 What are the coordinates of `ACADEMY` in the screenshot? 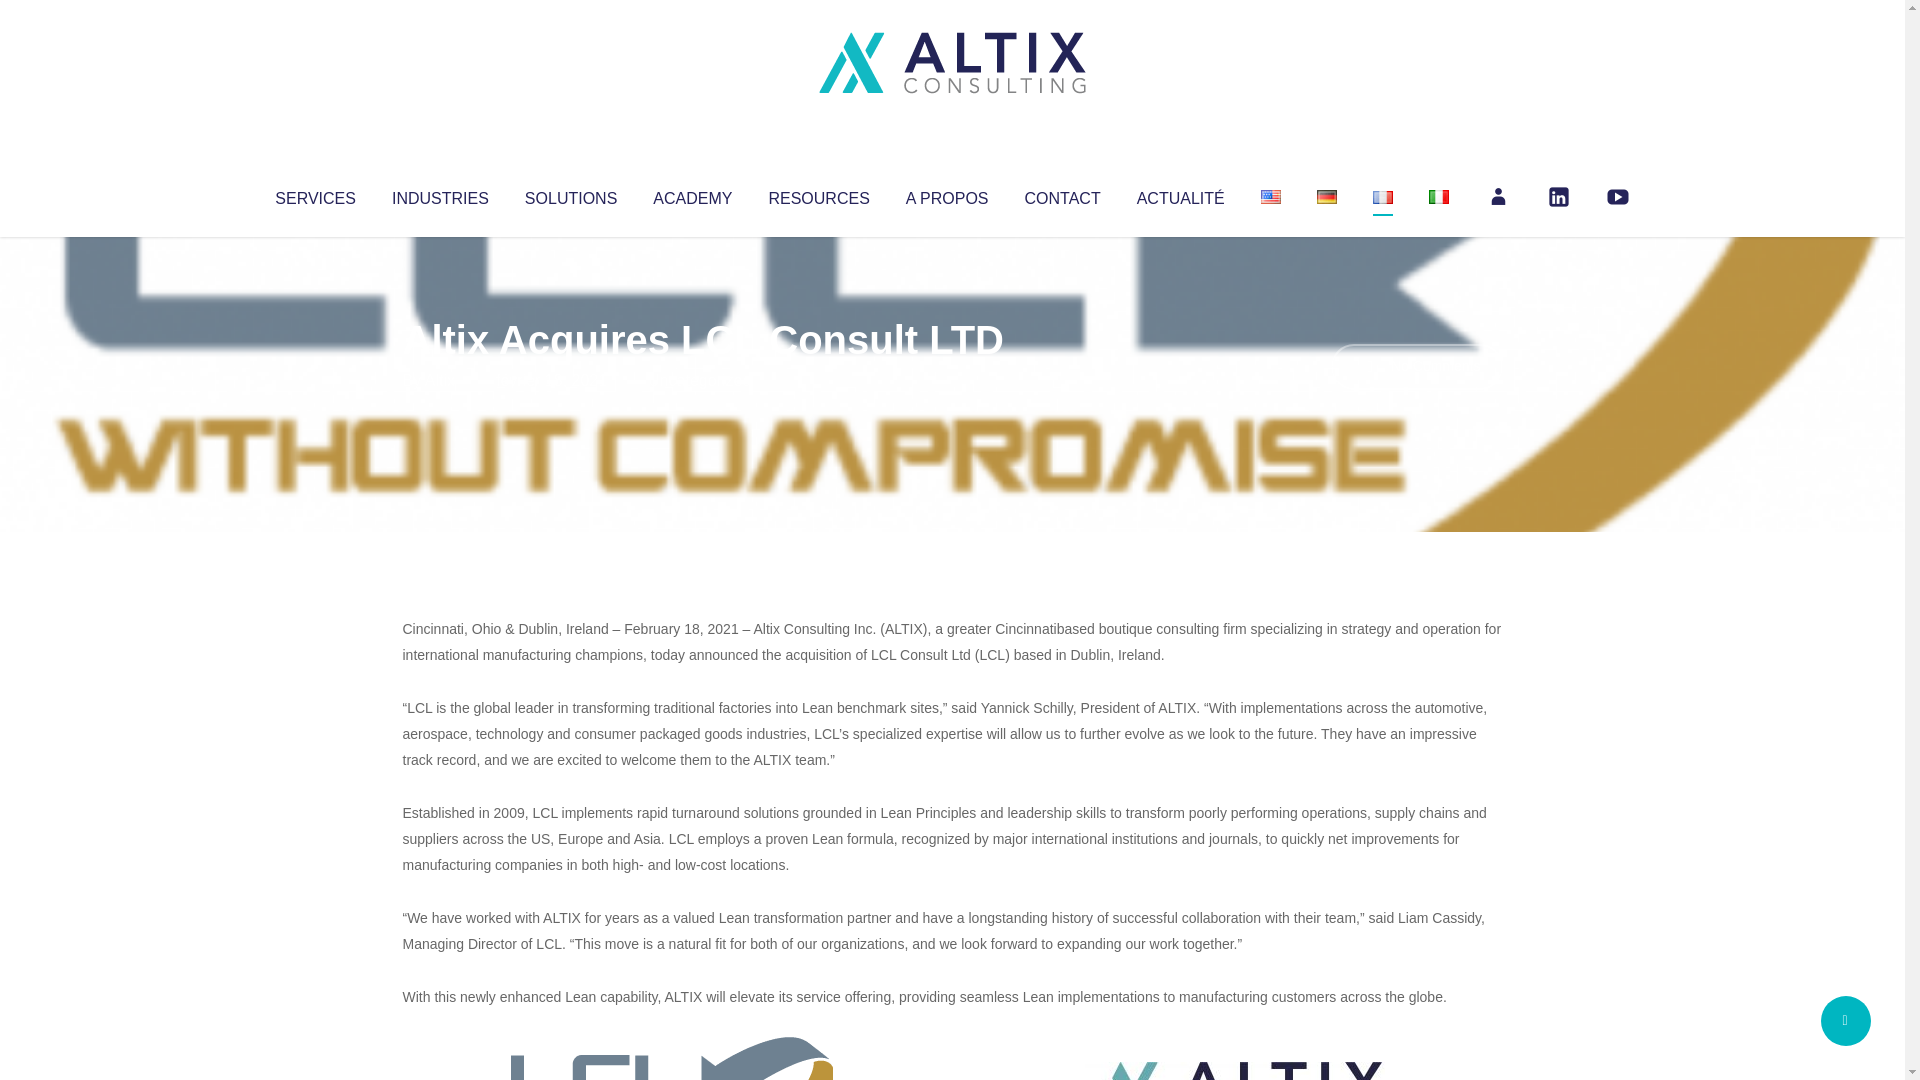 It's located at (692, 194).